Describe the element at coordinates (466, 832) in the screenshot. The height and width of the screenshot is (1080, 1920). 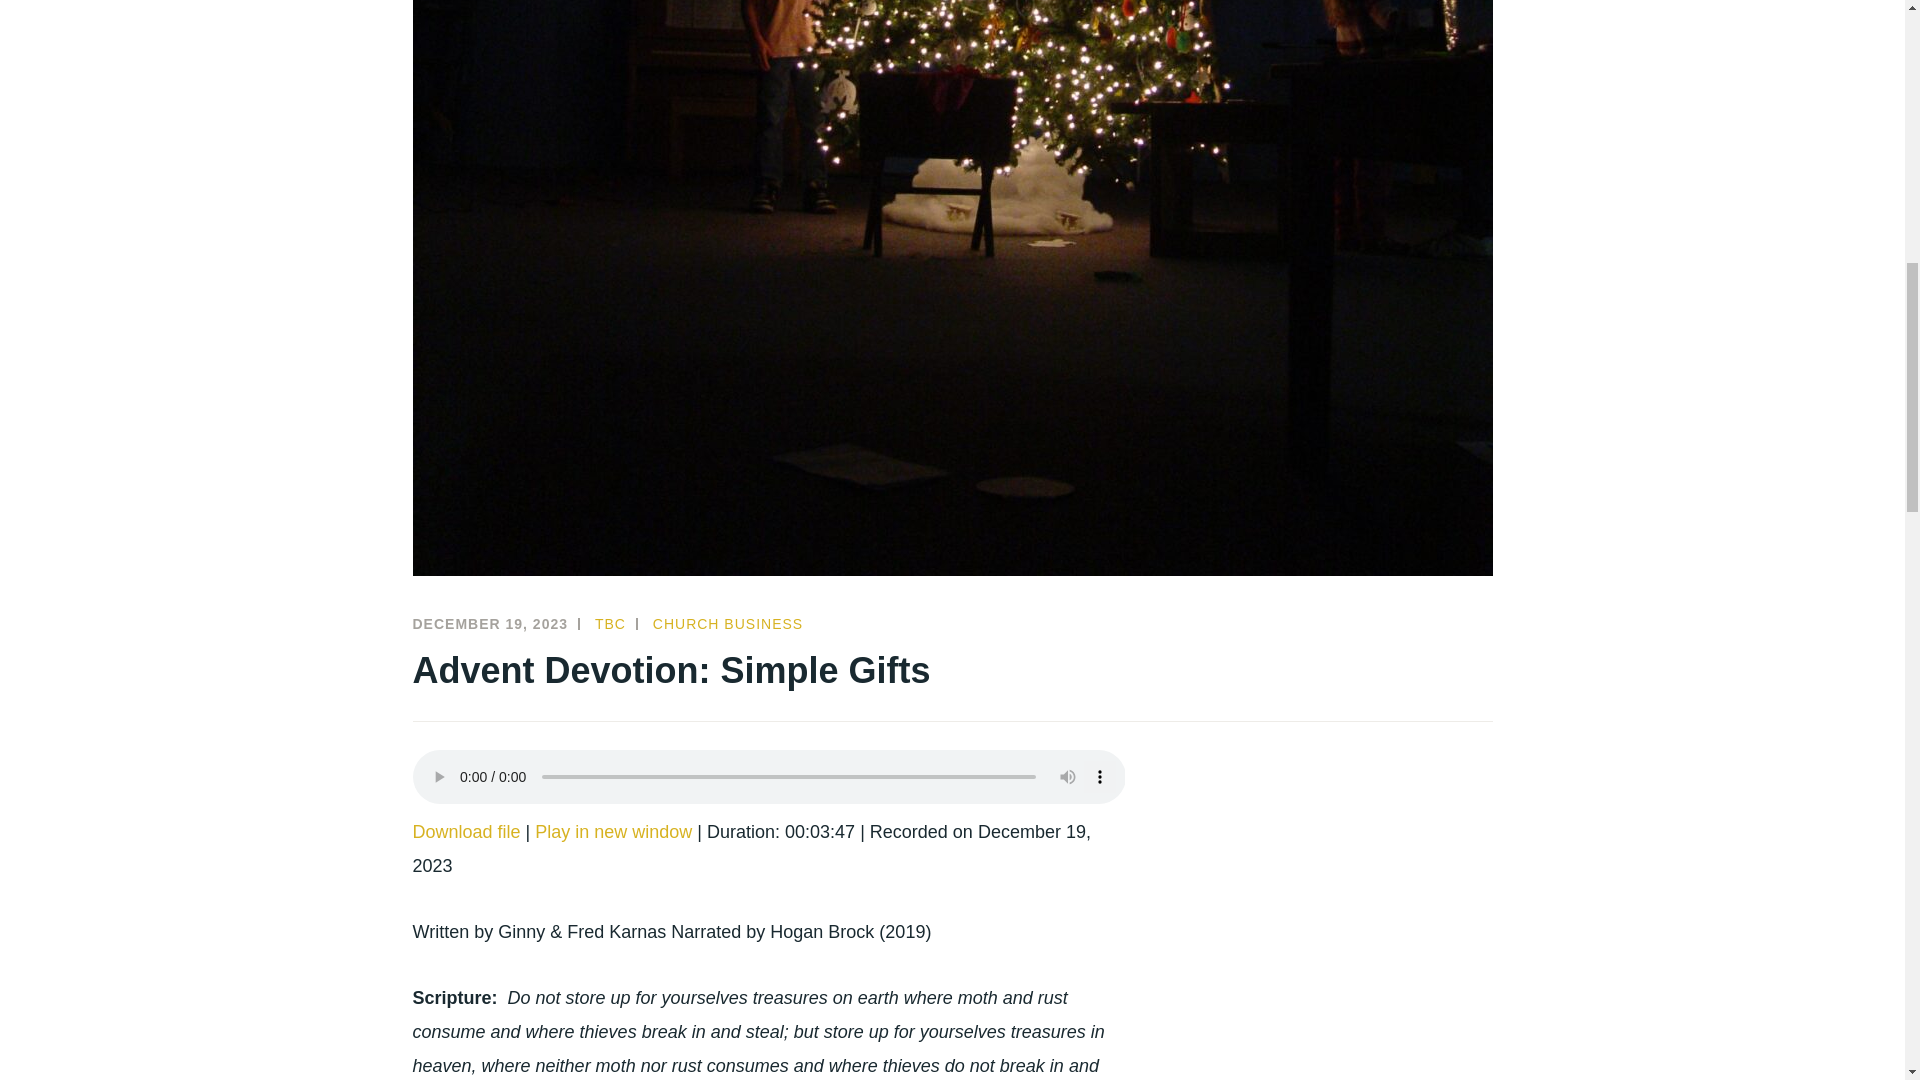
I see `Advent Devotion: Simple Gifts ` at that location.